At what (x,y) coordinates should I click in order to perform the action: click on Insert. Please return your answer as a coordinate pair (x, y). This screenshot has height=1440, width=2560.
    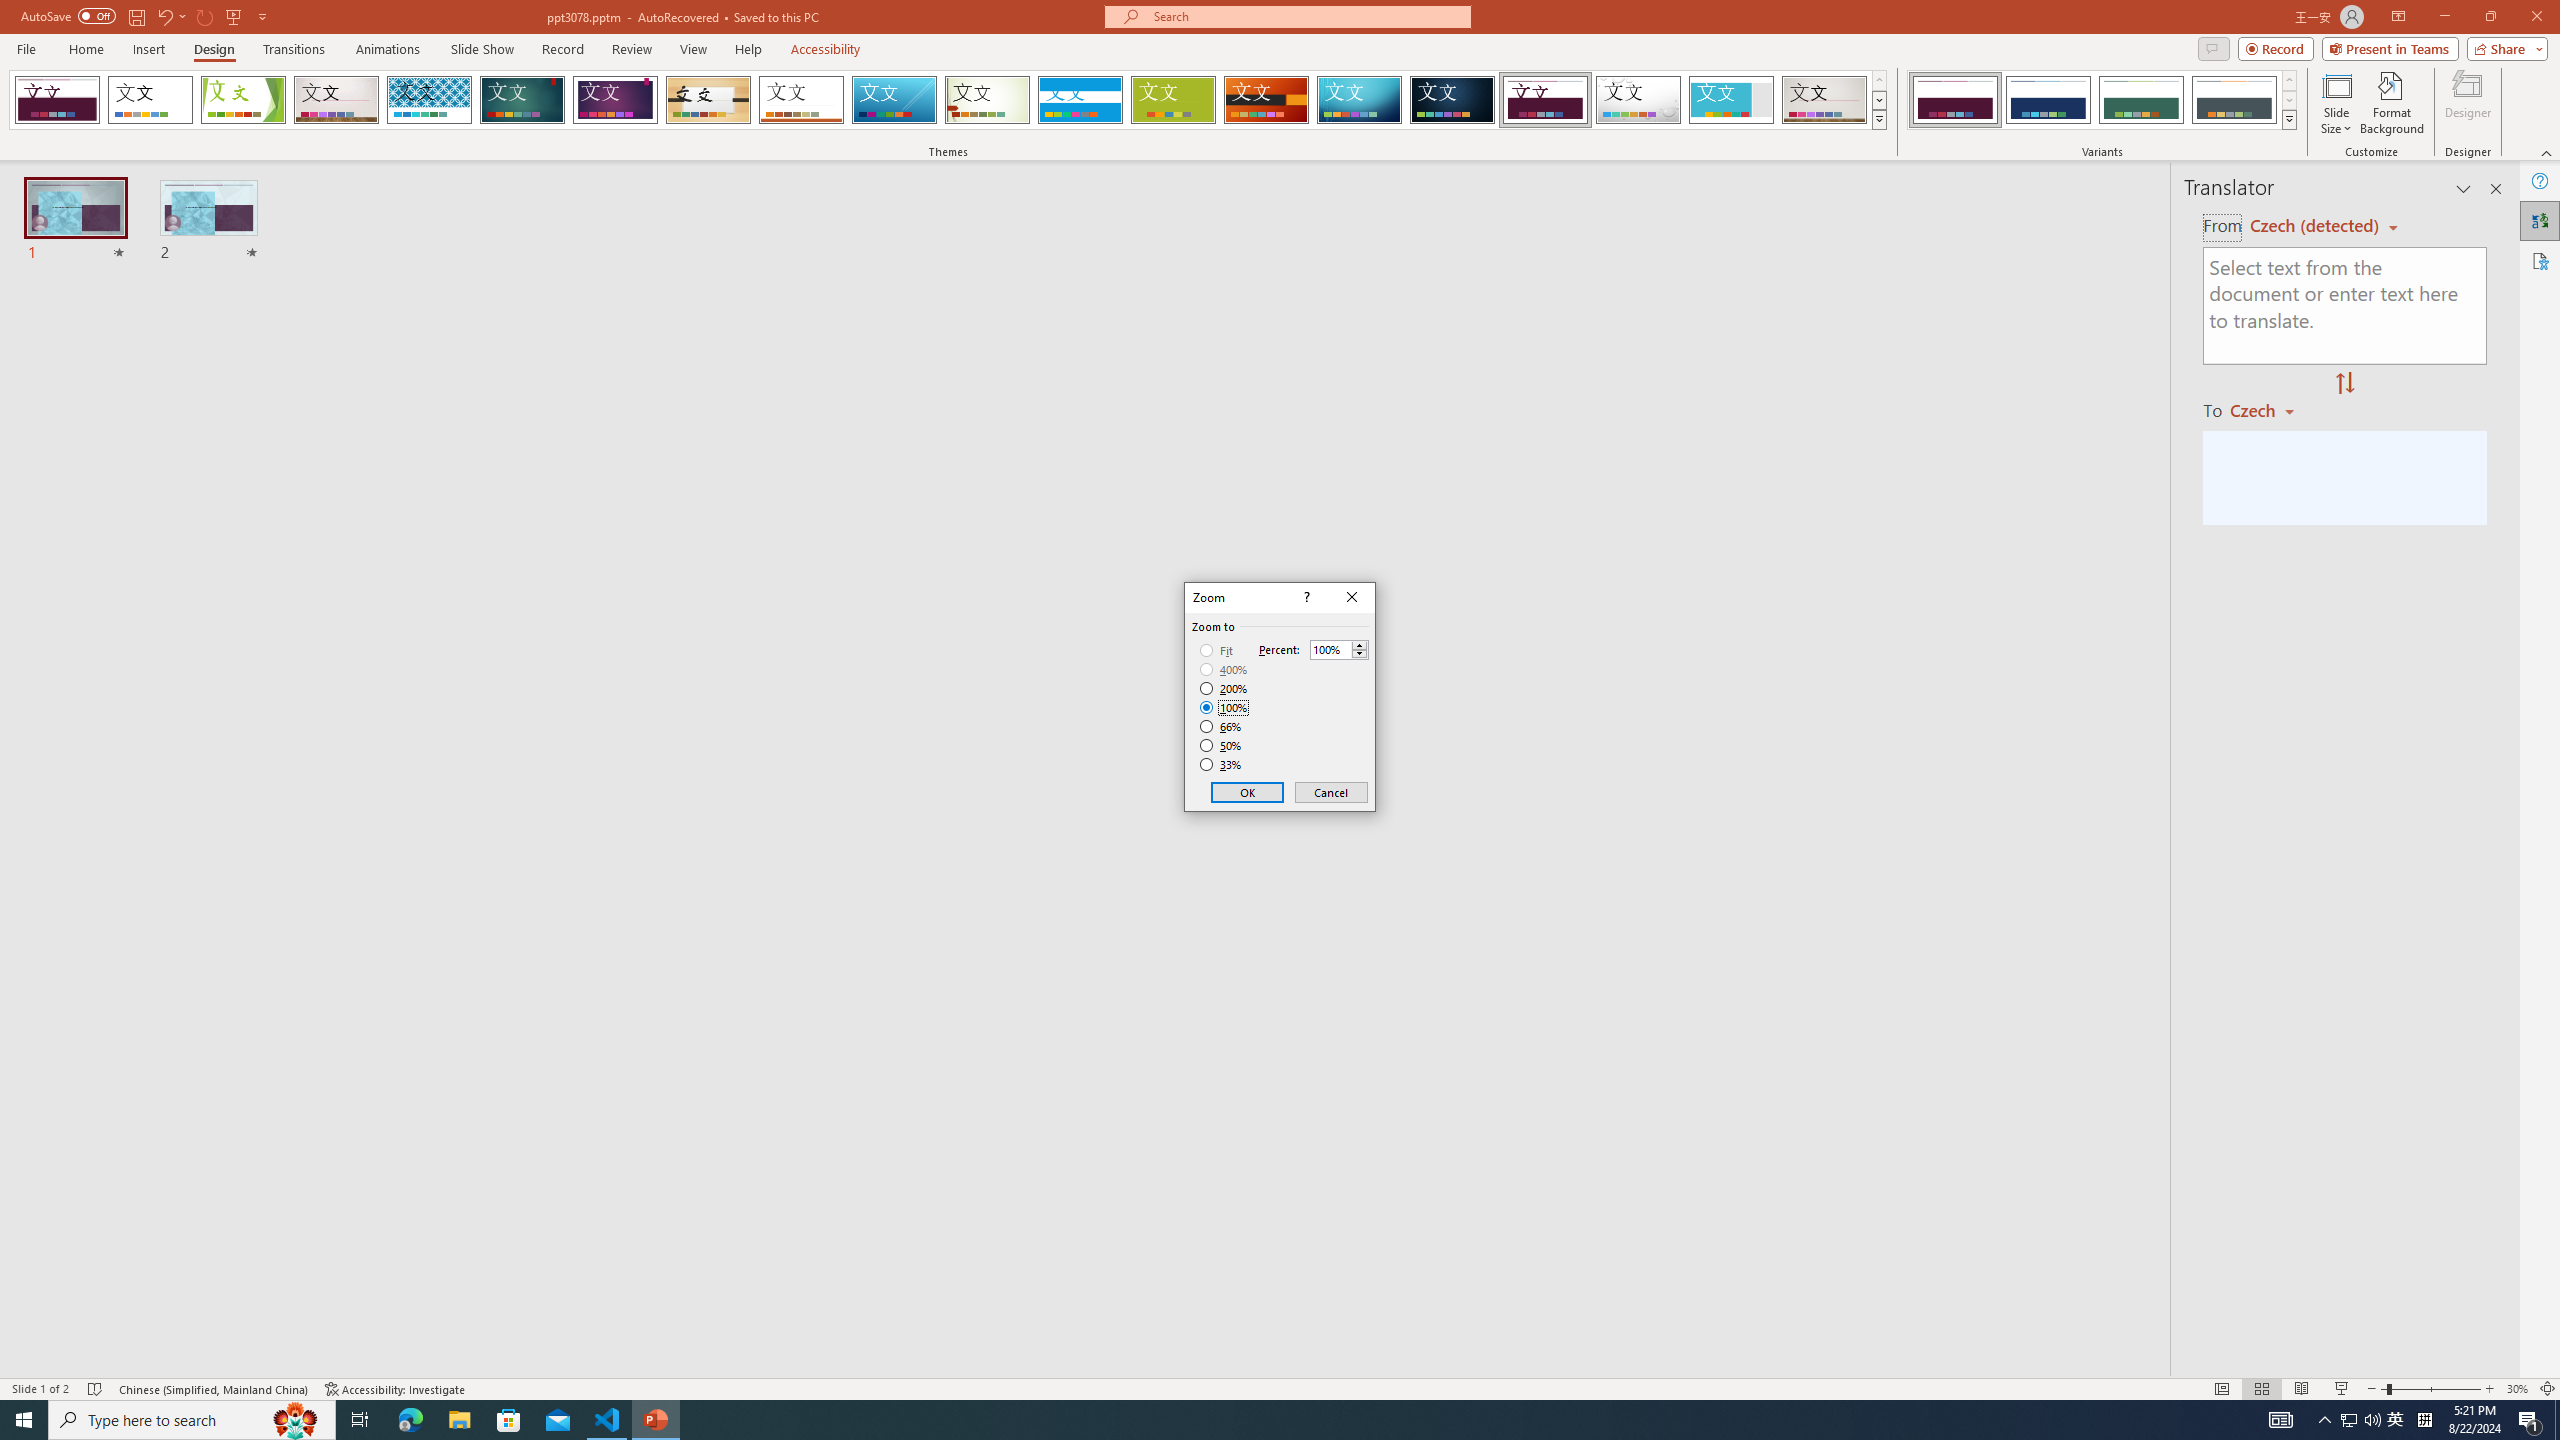
    Looking at the image, I should click on (360, 1420).